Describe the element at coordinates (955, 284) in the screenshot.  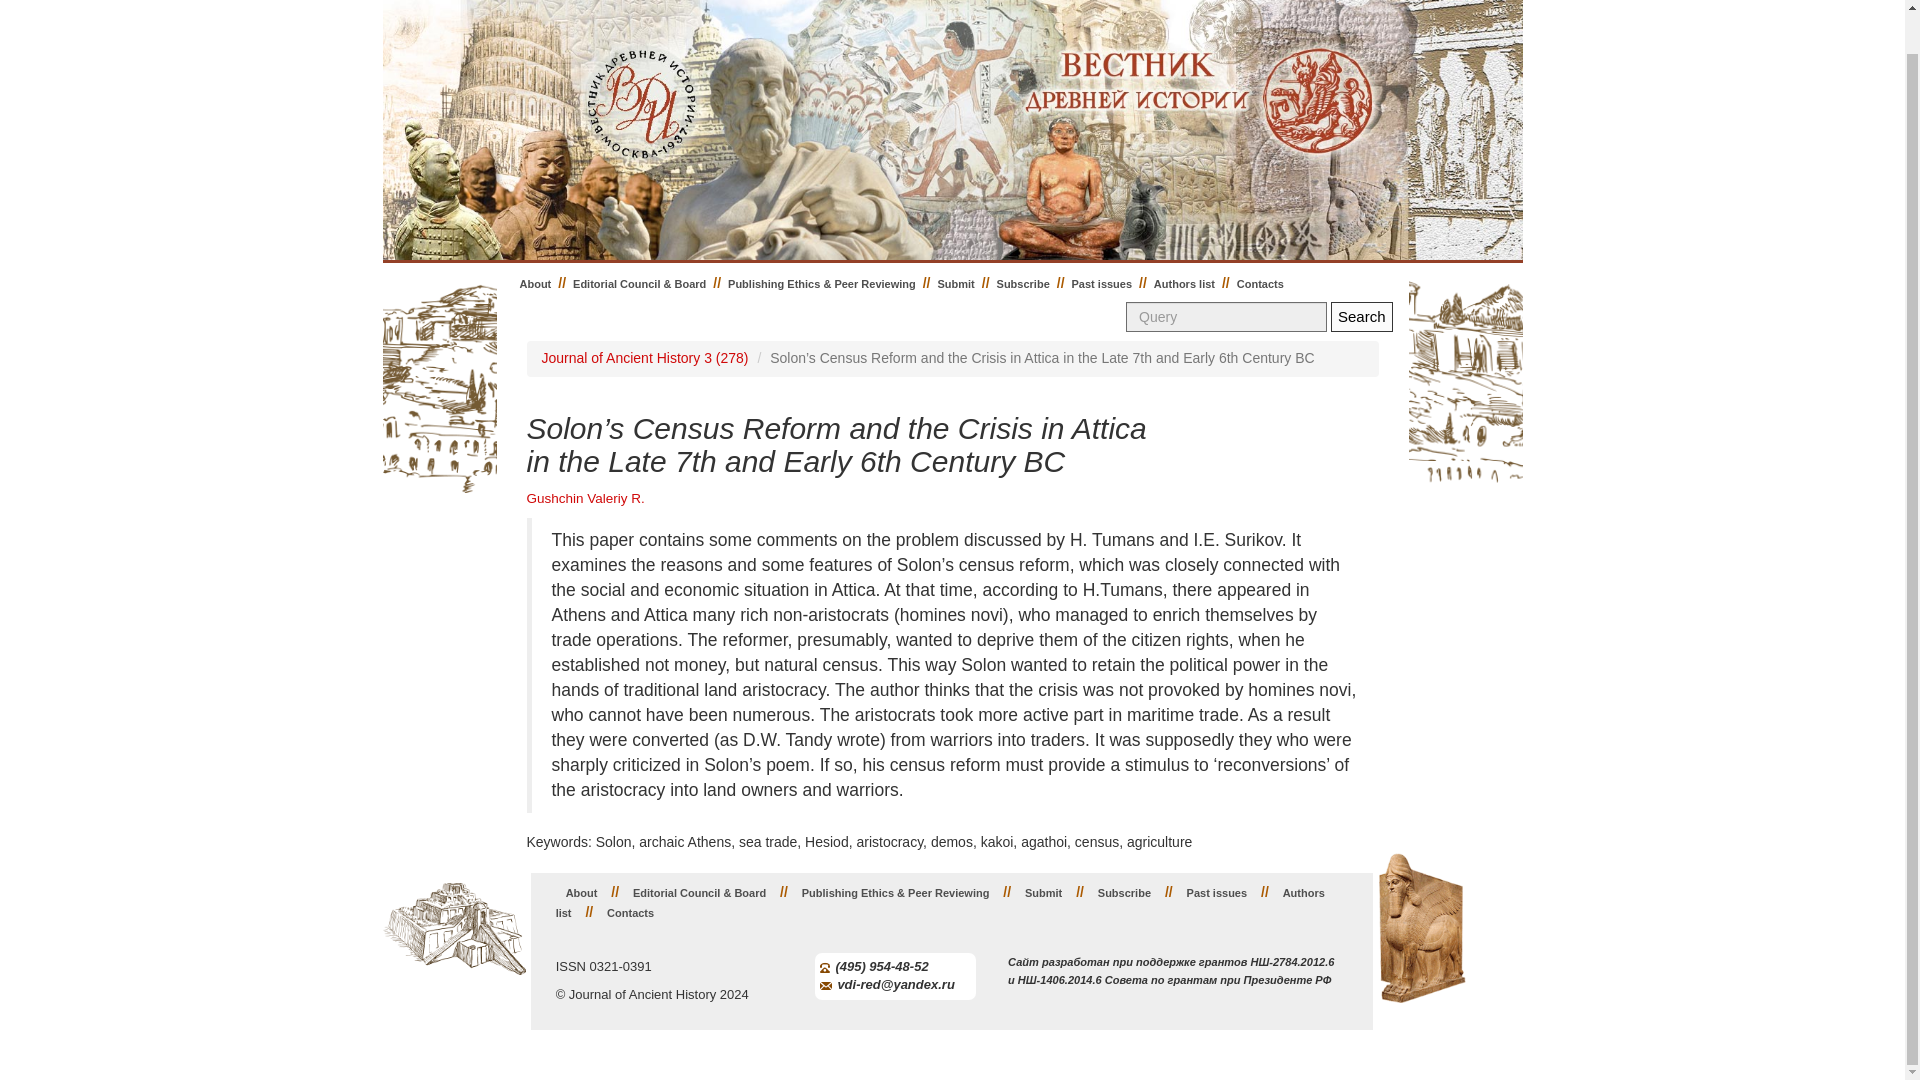
I see `Submit` at that location.